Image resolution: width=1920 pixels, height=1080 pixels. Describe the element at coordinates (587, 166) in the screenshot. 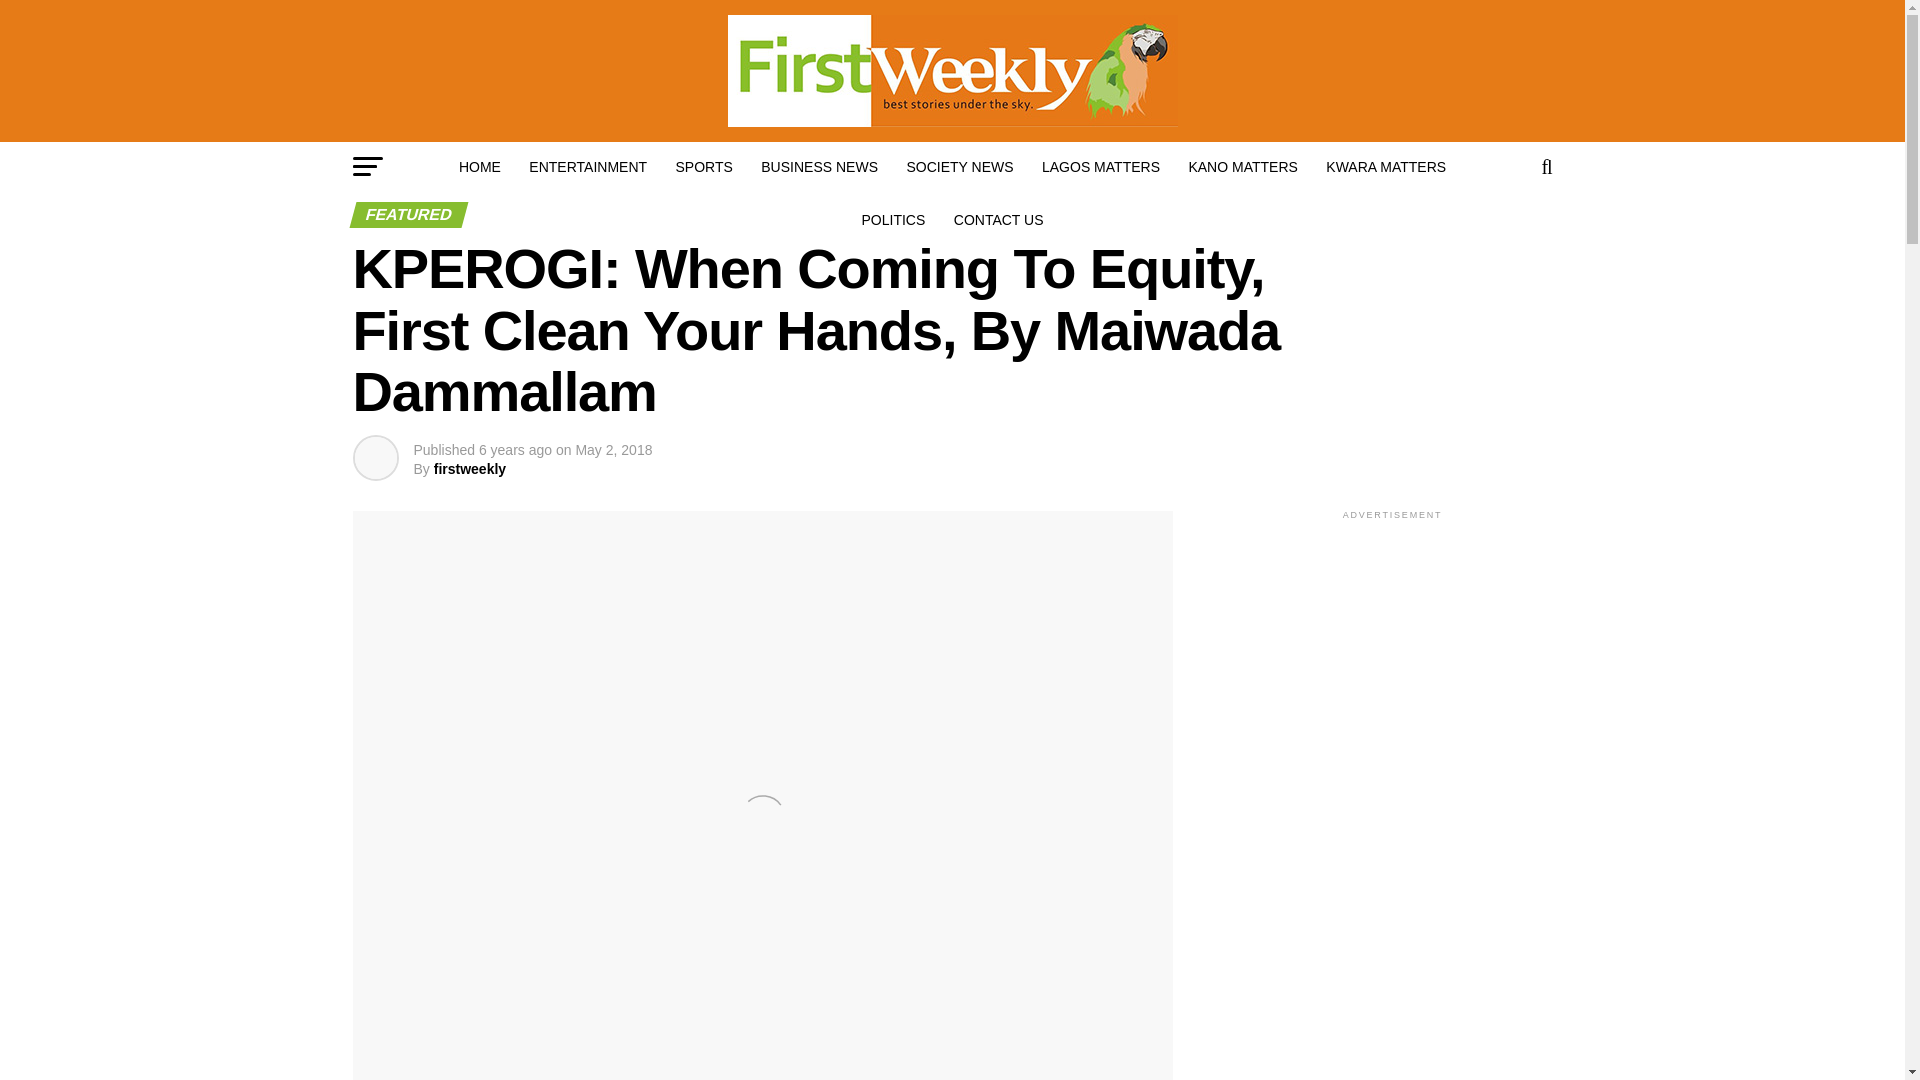

I see `ENTERTAINMENT` at that location.